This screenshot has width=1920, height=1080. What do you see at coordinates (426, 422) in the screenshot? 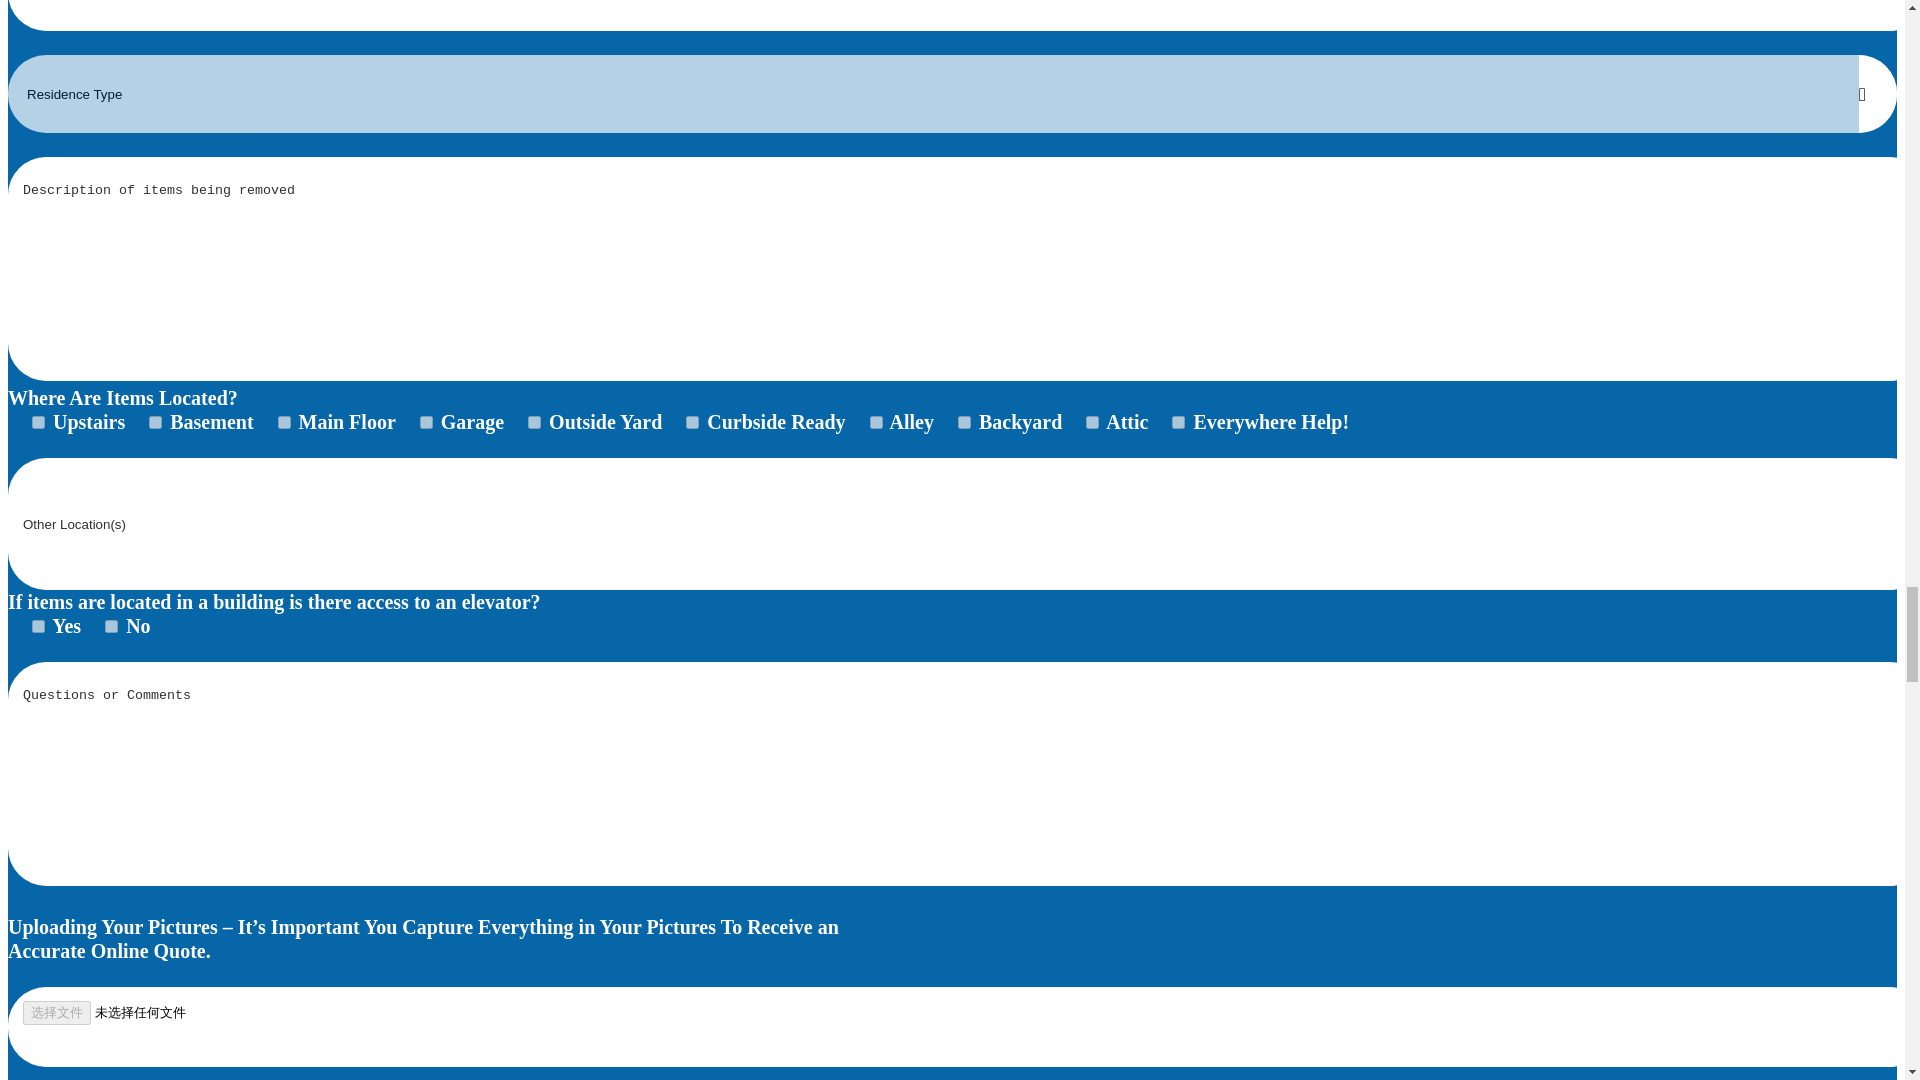
I see `Garage` at bounding box center [426, 422].